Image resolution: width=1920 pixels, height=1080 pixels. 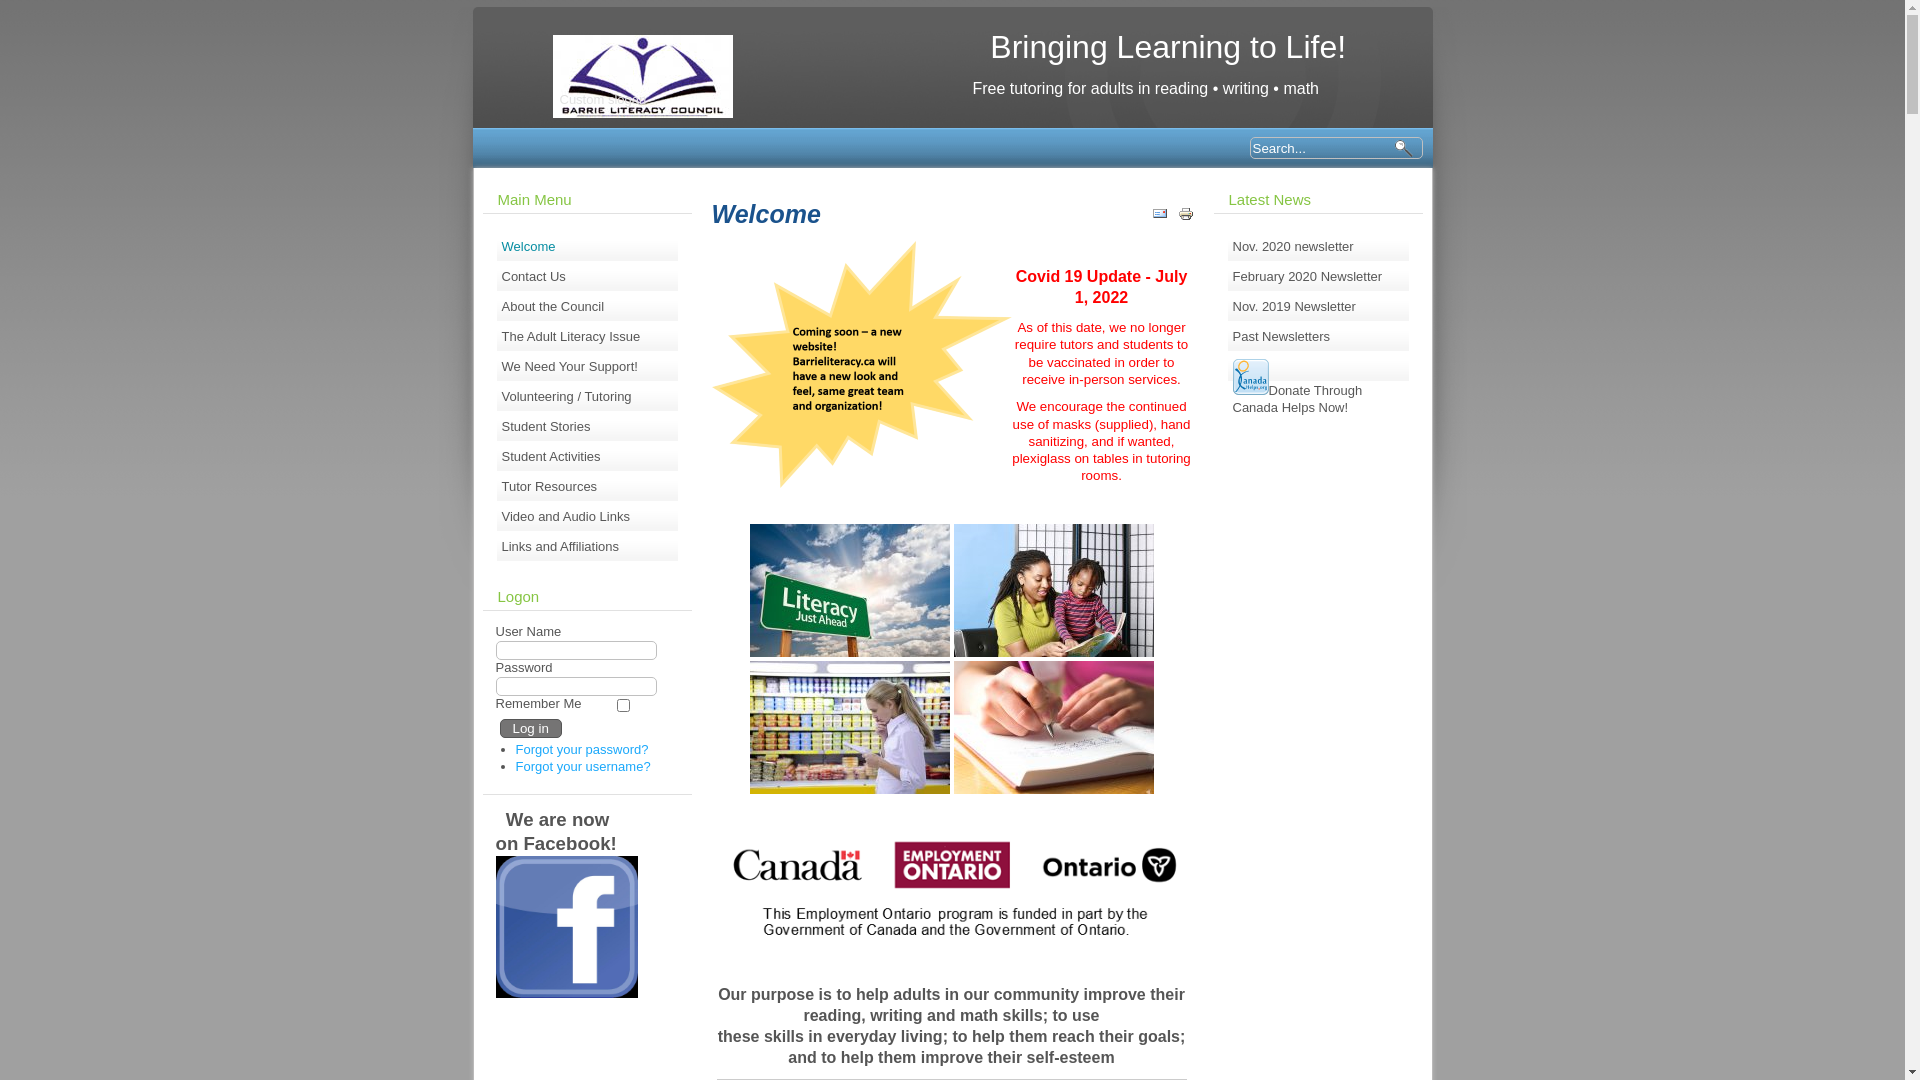 I want to click on Log in, so click(x=531, y=728).